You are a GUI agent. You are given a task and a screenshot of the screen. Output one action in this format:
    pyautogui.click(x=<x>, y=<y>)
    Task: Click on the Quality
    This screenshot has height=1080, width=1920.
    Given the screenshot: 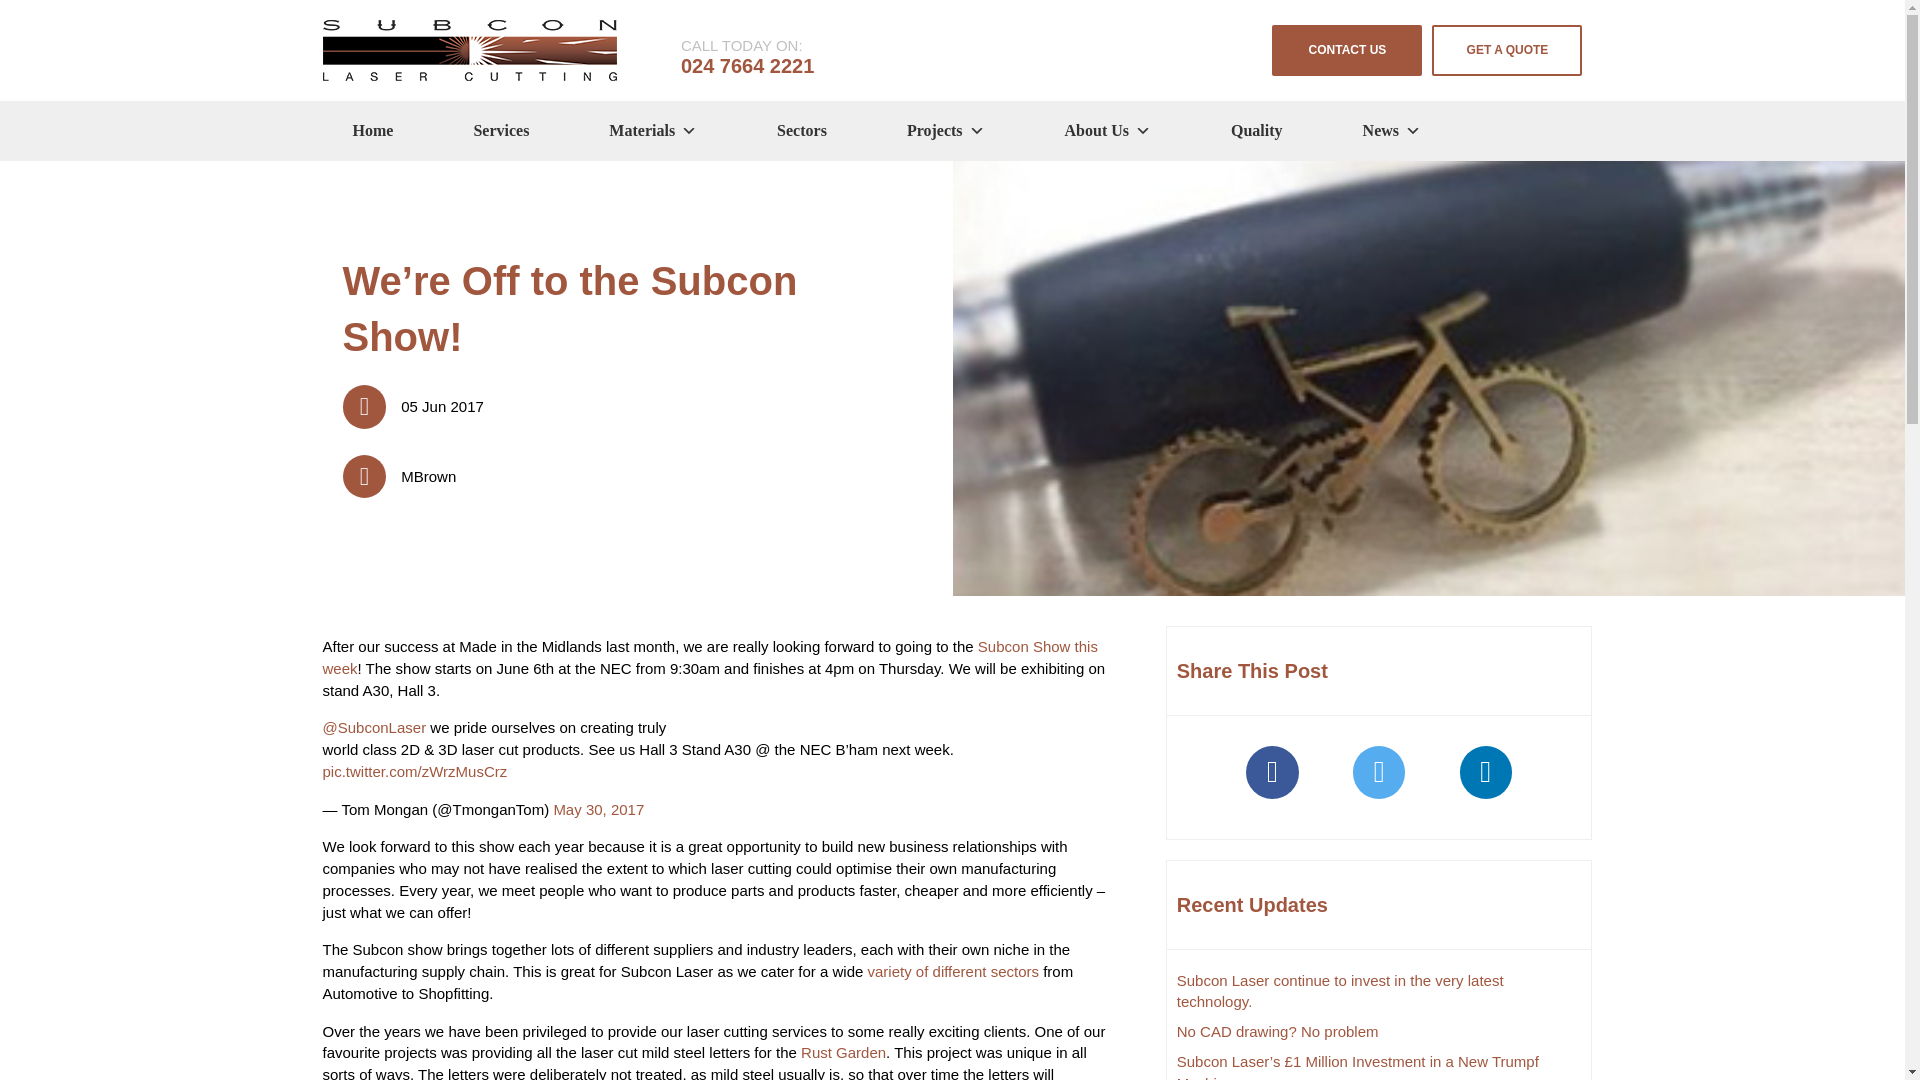 What is the action you would take?
    pyautogui.click(x=1256, y=130)
    